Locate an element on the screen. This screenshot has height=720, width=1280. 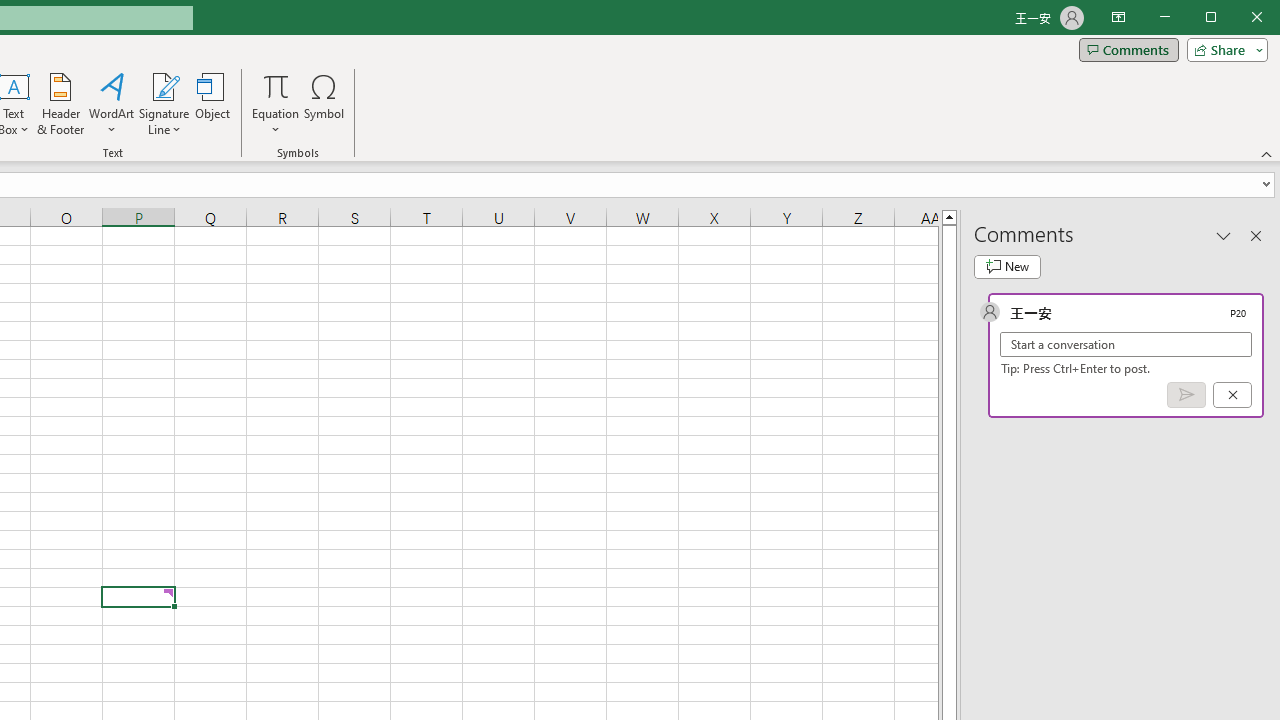
Collapse the Ribbon is located at coordinates (1267, 154).